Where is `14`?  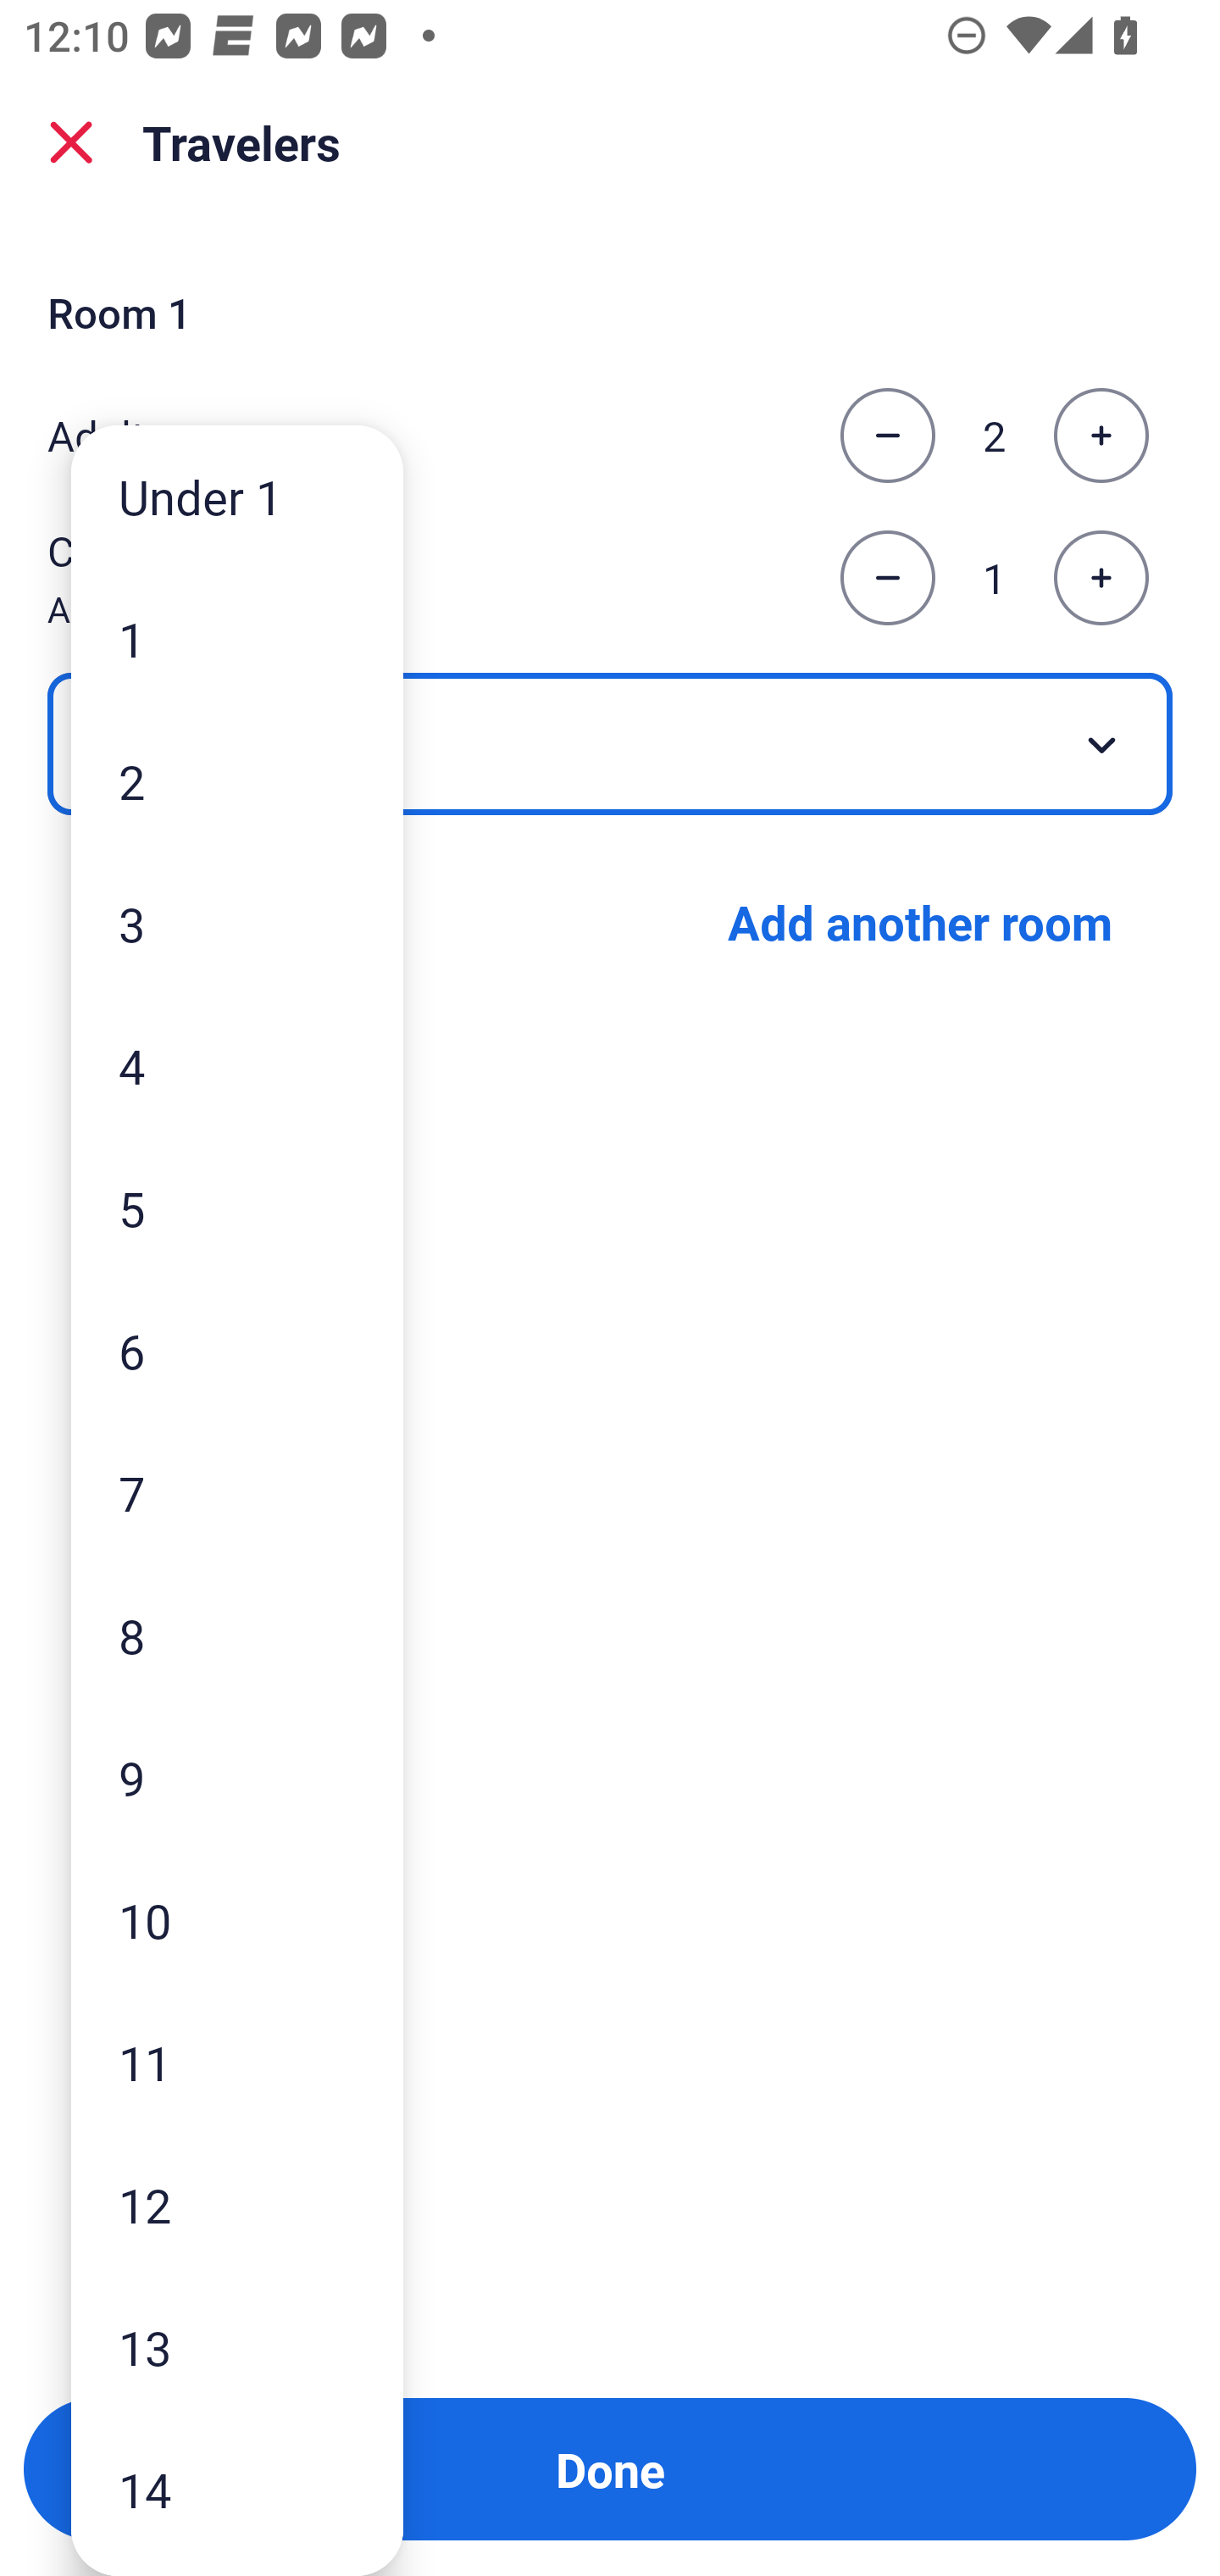 14 is located at coordinates (237, 2490).